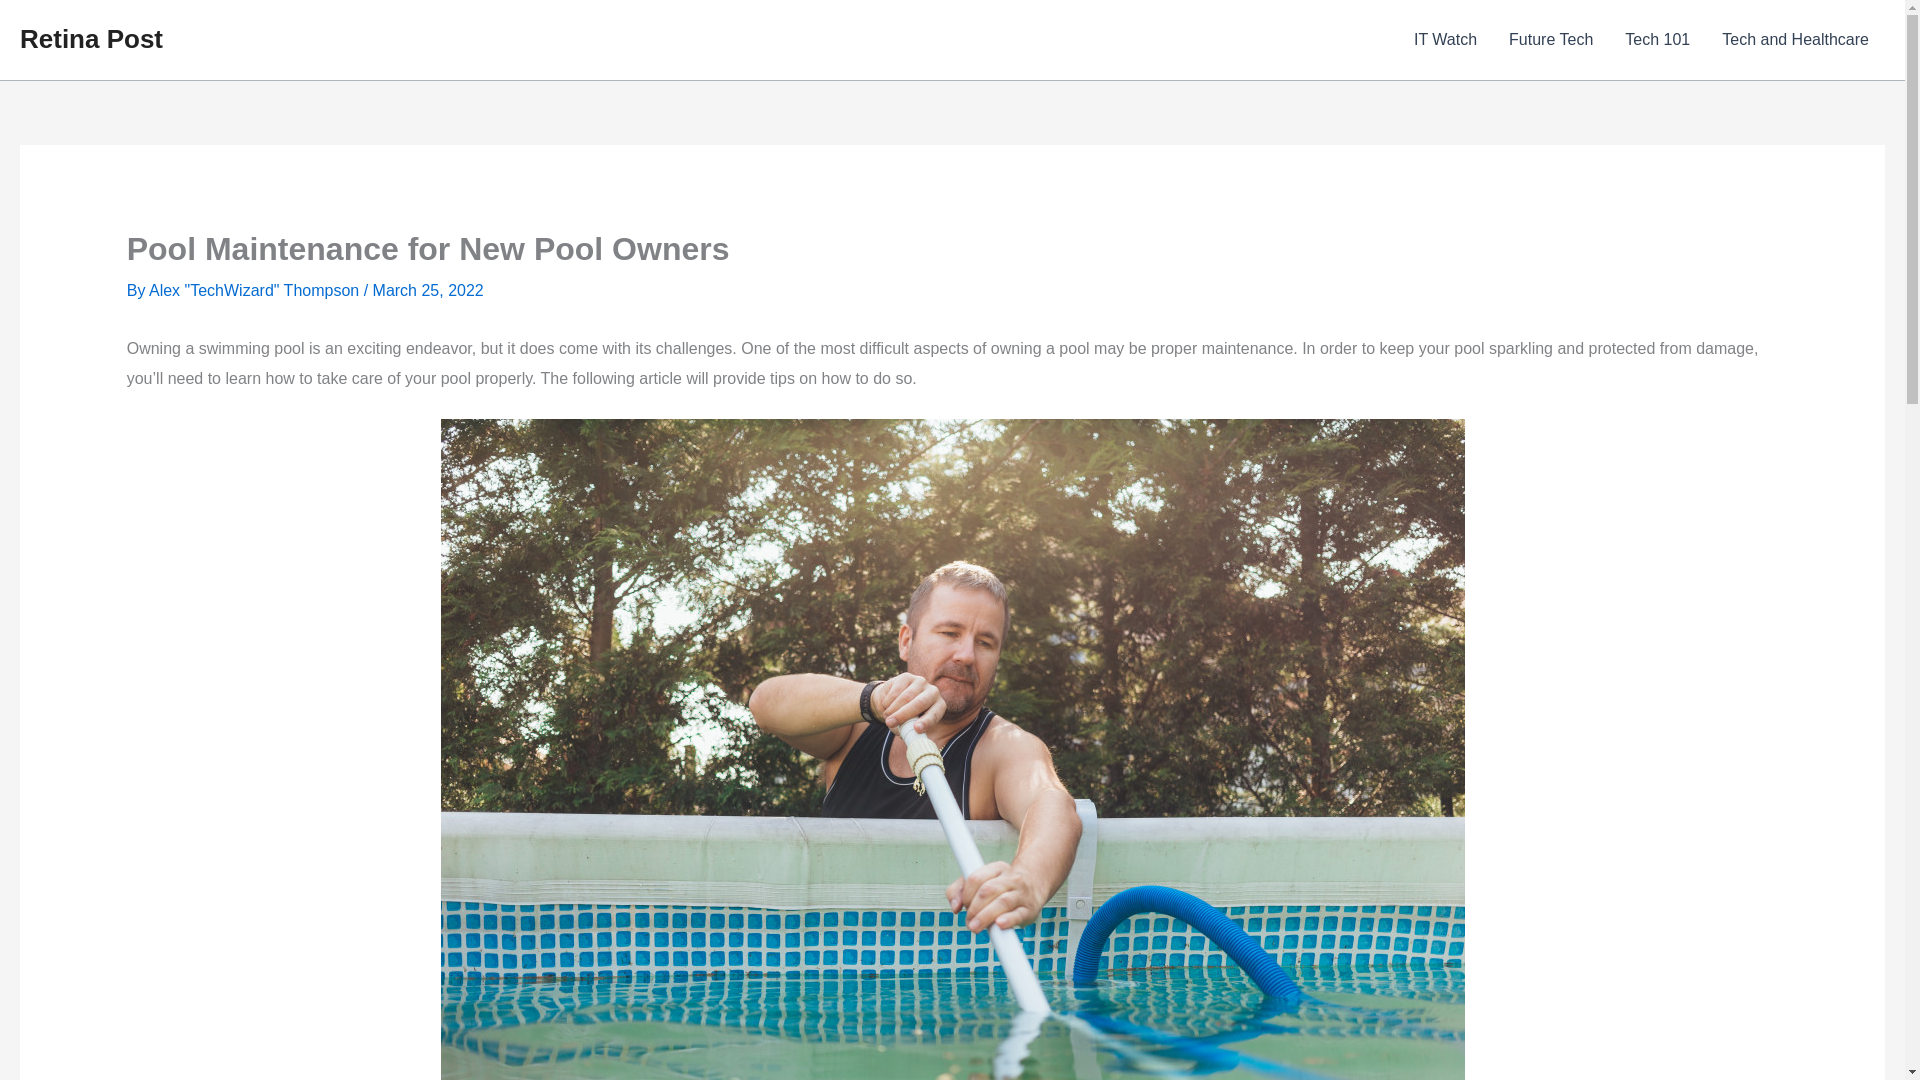 This screenshot has width=1920, height=1080. What do you see at coordinates (256, 290) in the screenshot?
I see `View all posts by Alex ` at bounding box center [256, 290].